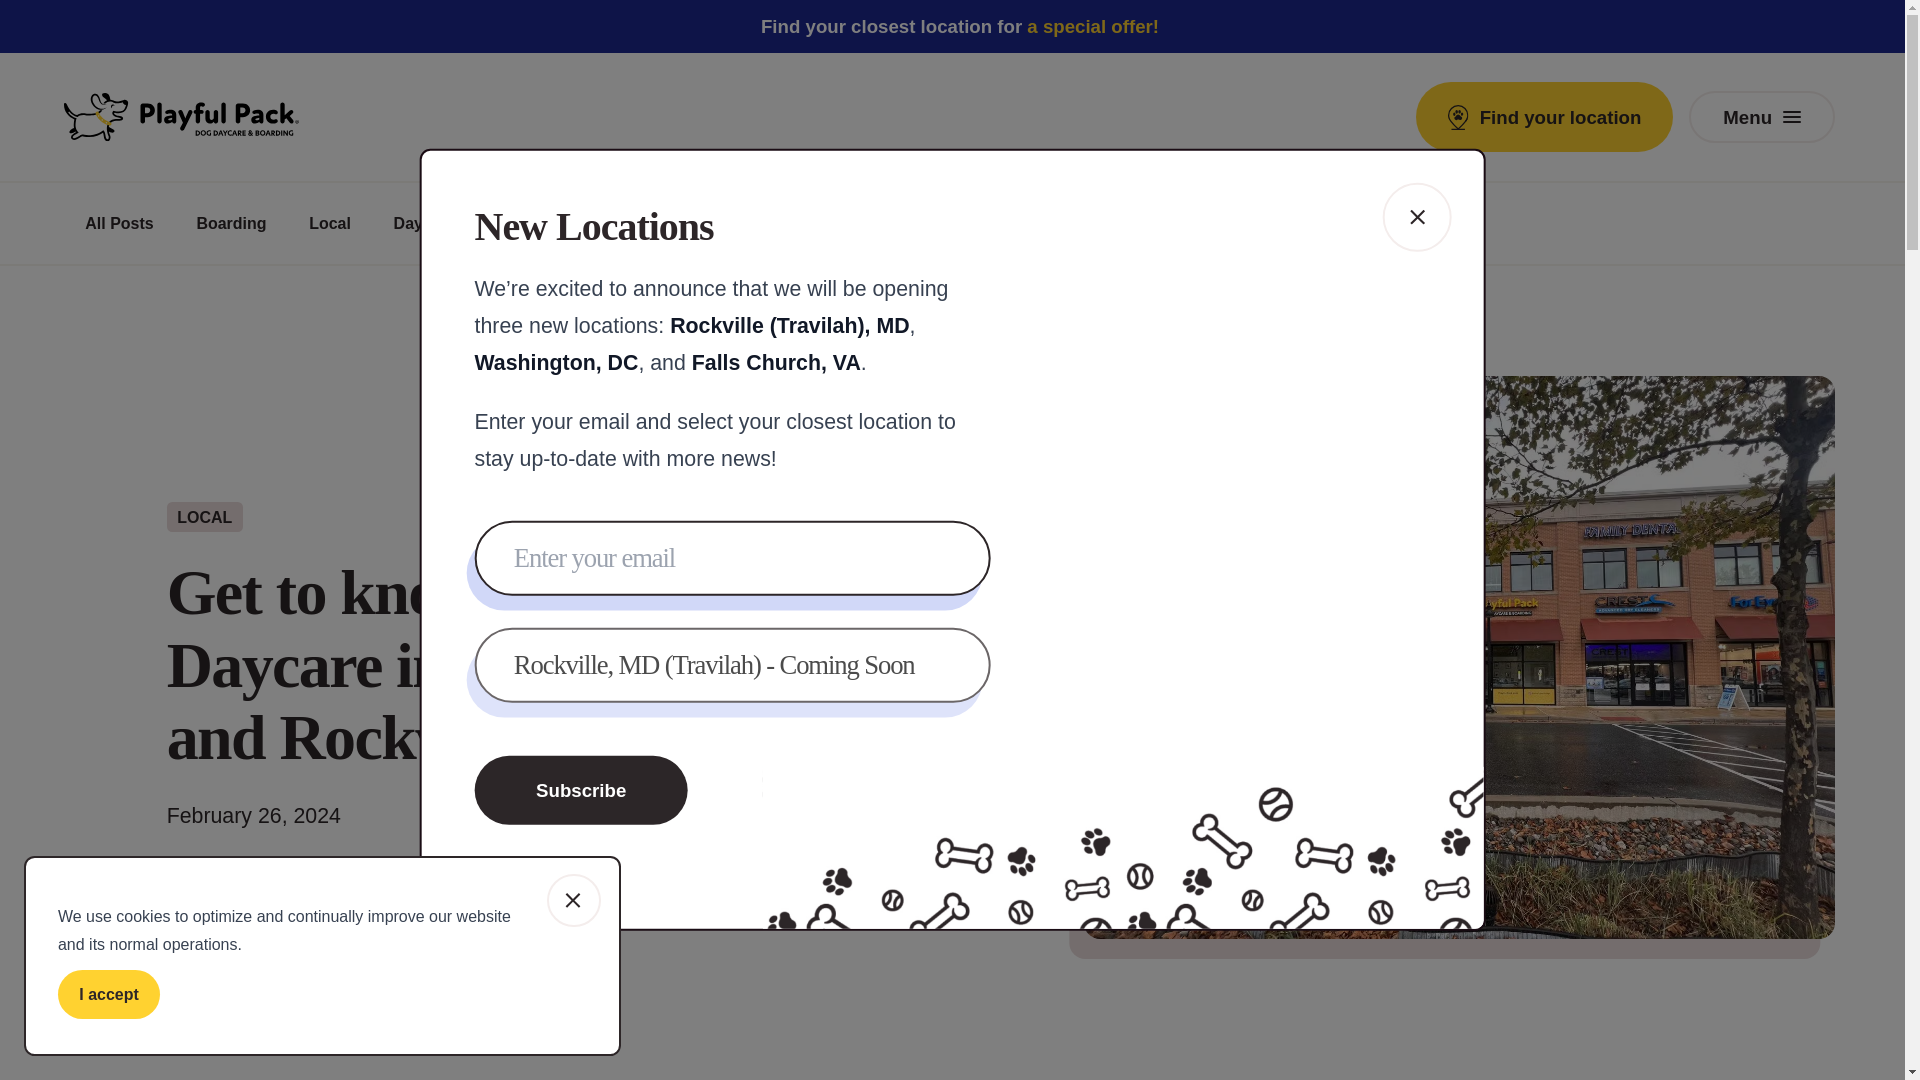 The width and height of the screenshot is (1920, 1080). I want to click on Local, so click(330, 223).